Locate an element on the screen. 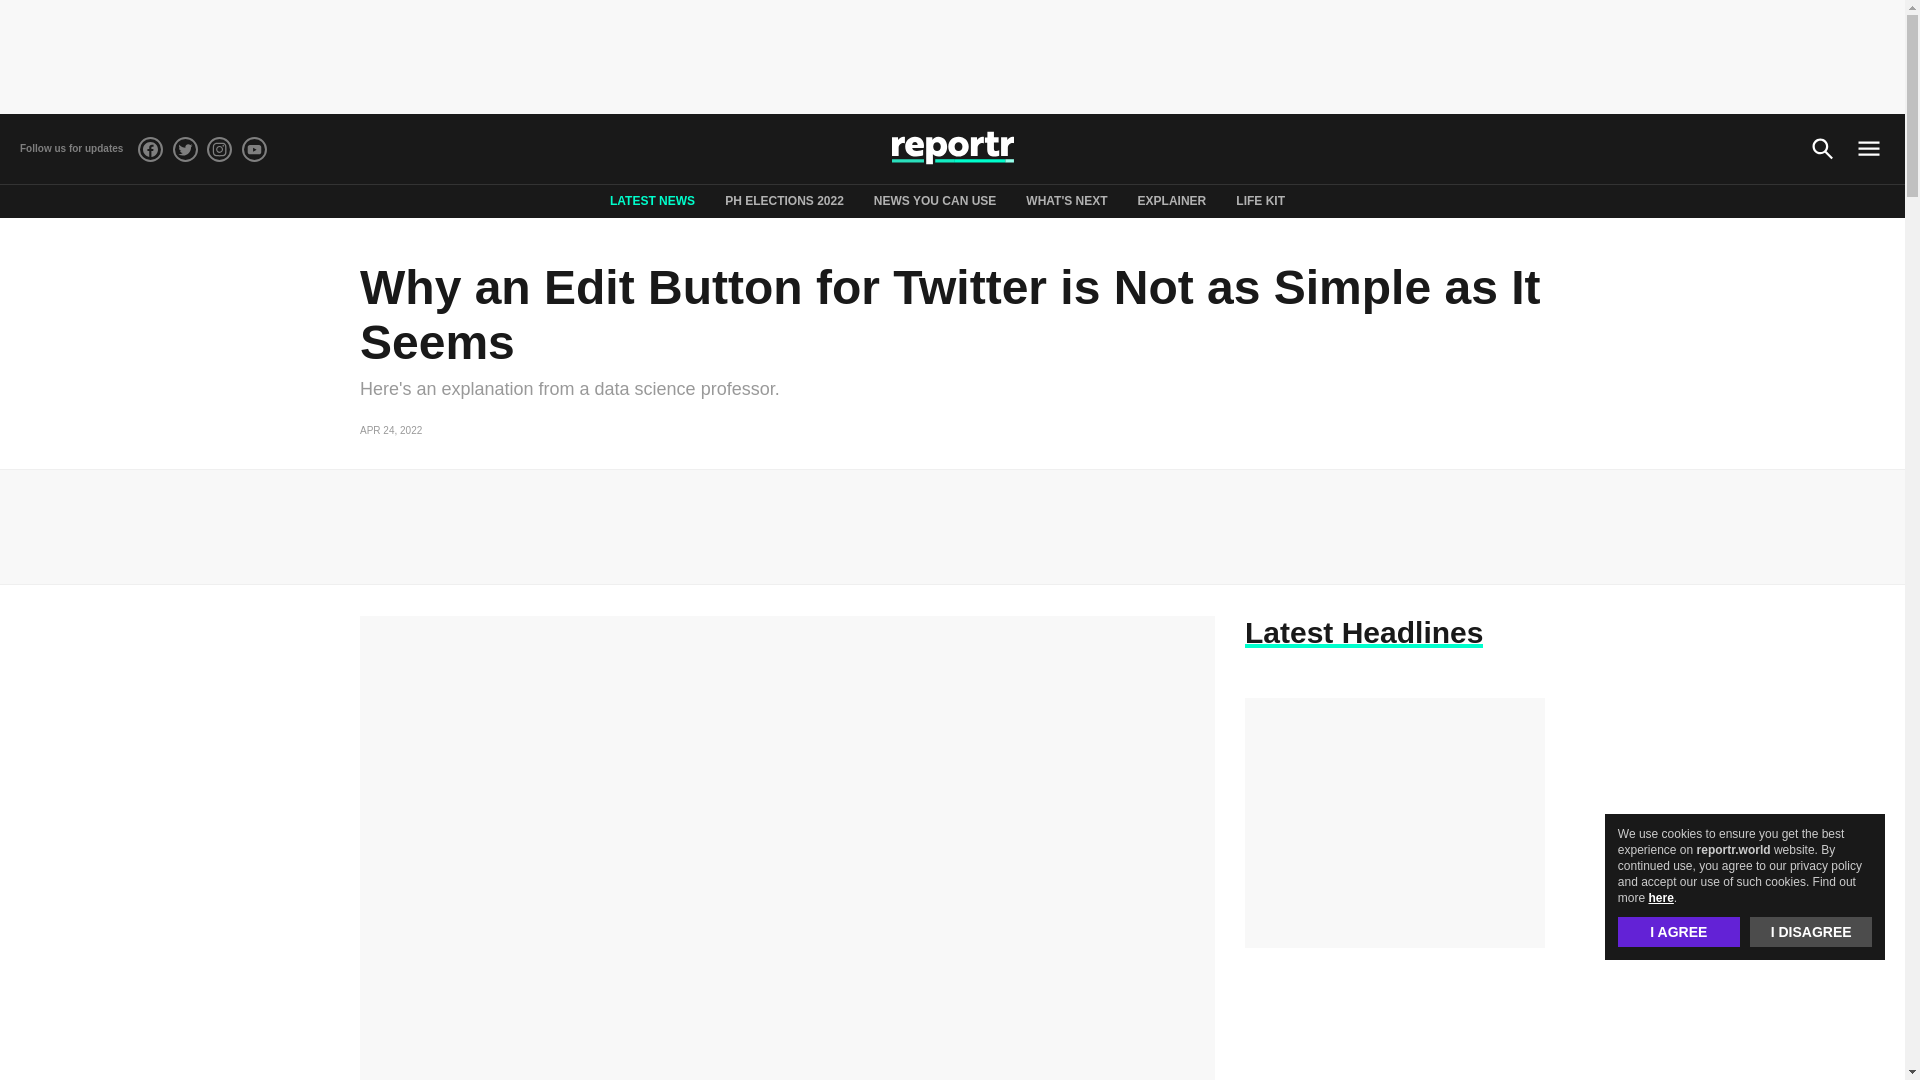  News you can use is located at coordinates (934, 201).